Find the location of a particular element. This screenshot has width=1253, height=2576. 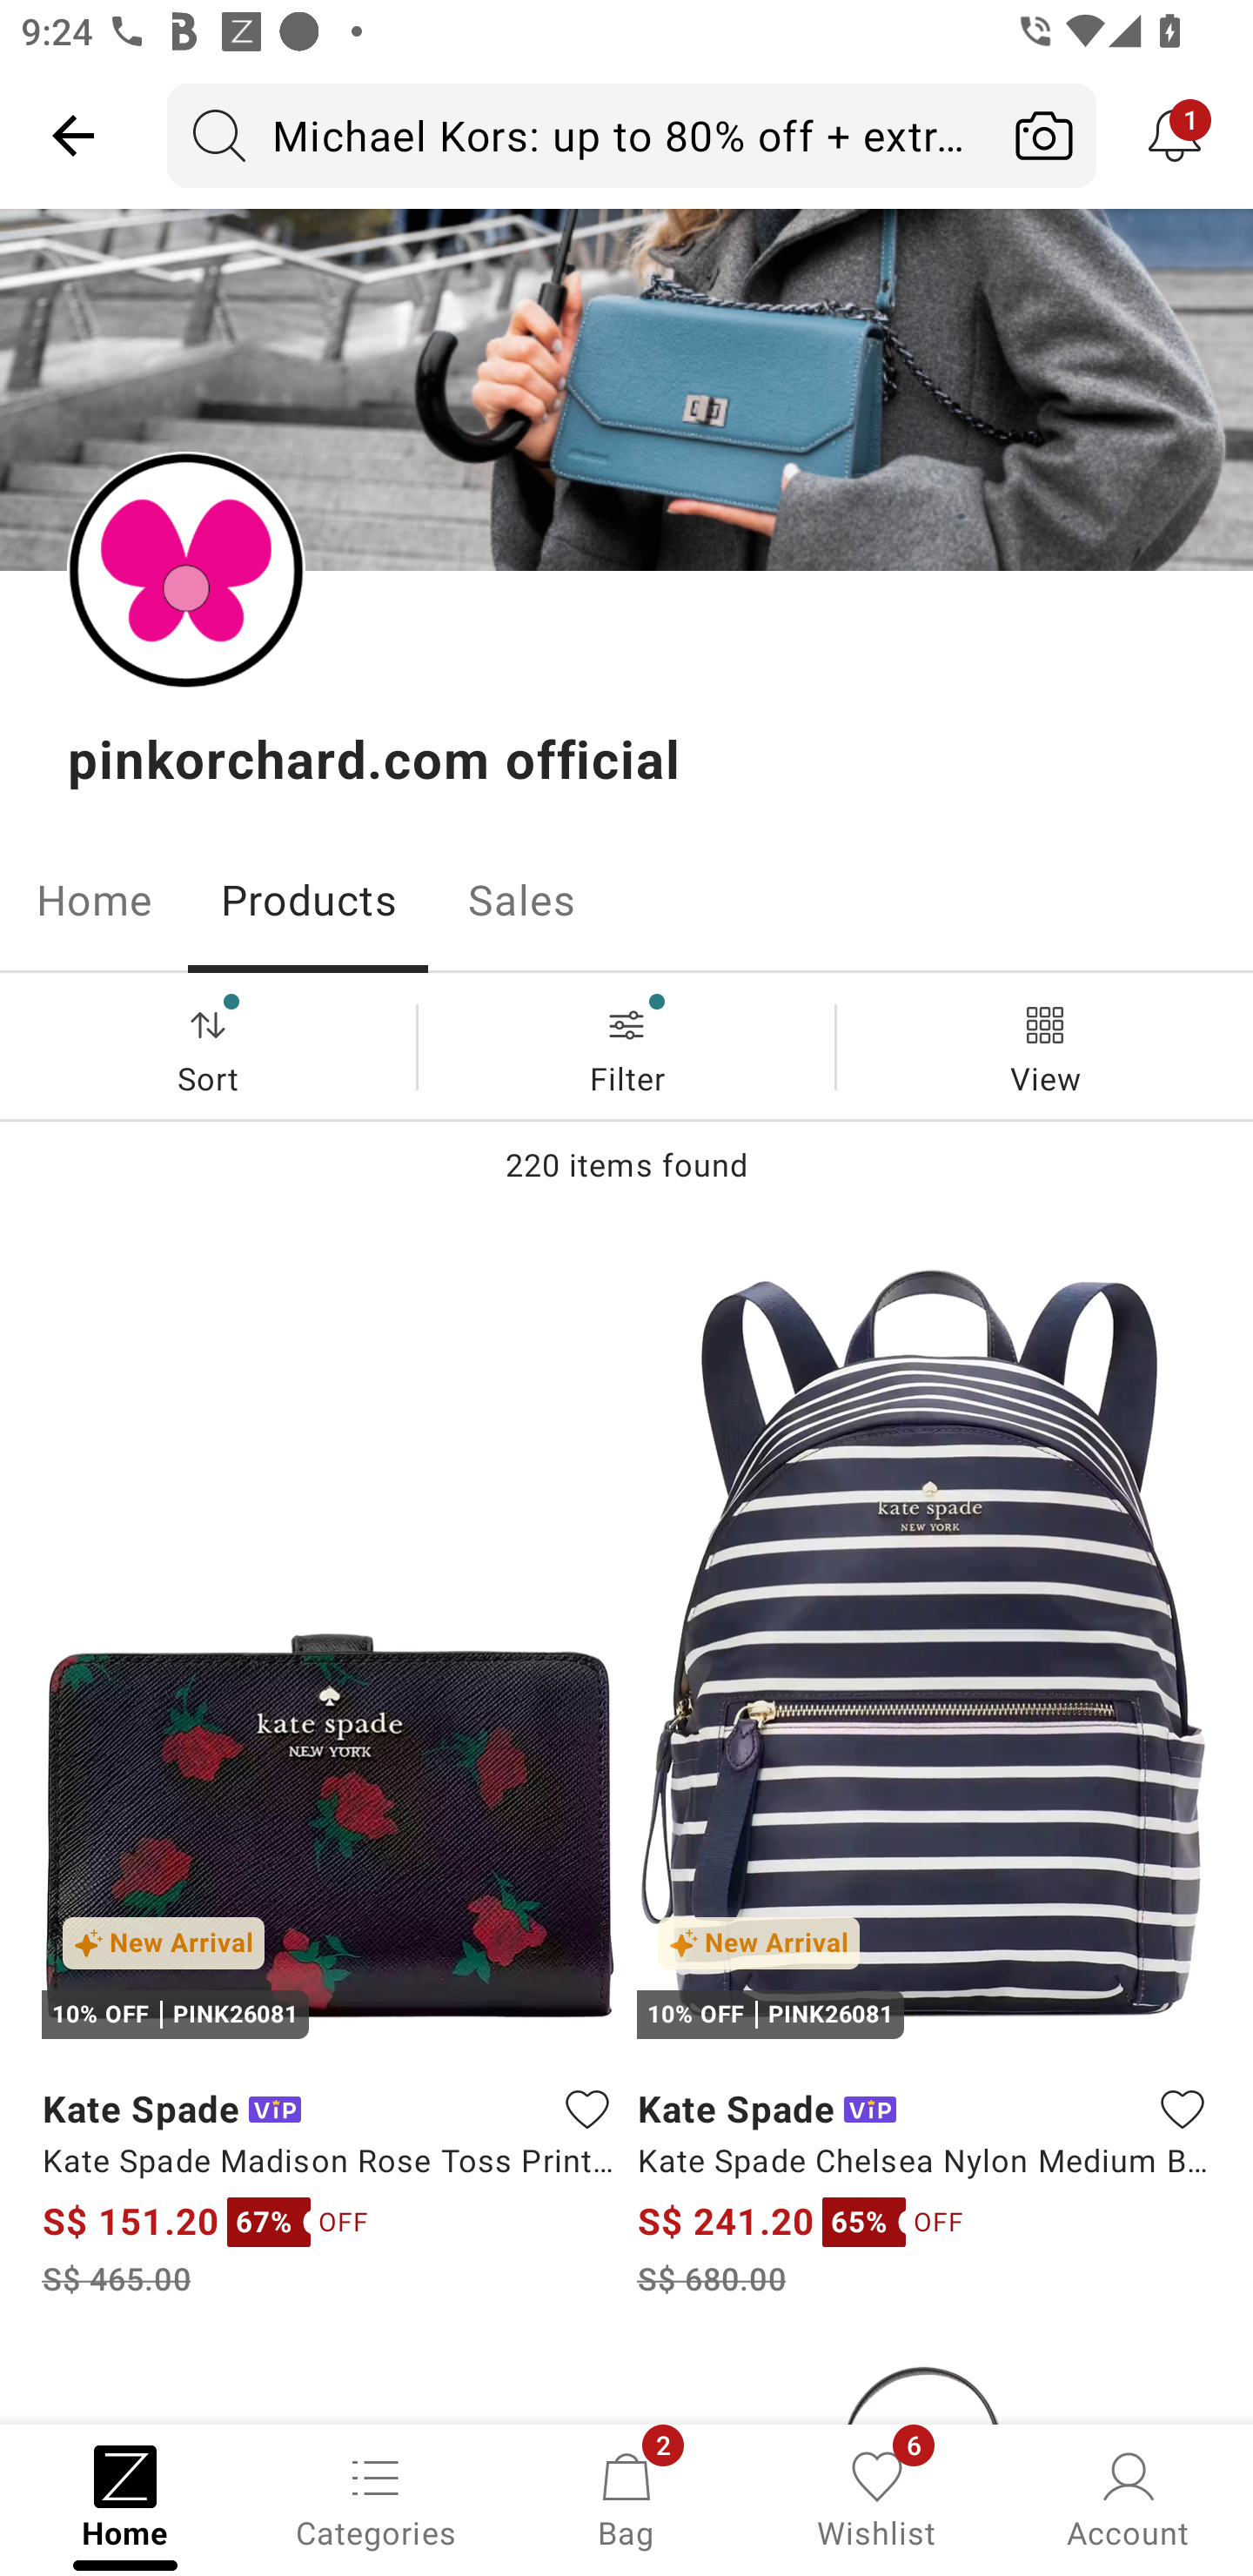

Navigate up is located at coordinates (73, 135).